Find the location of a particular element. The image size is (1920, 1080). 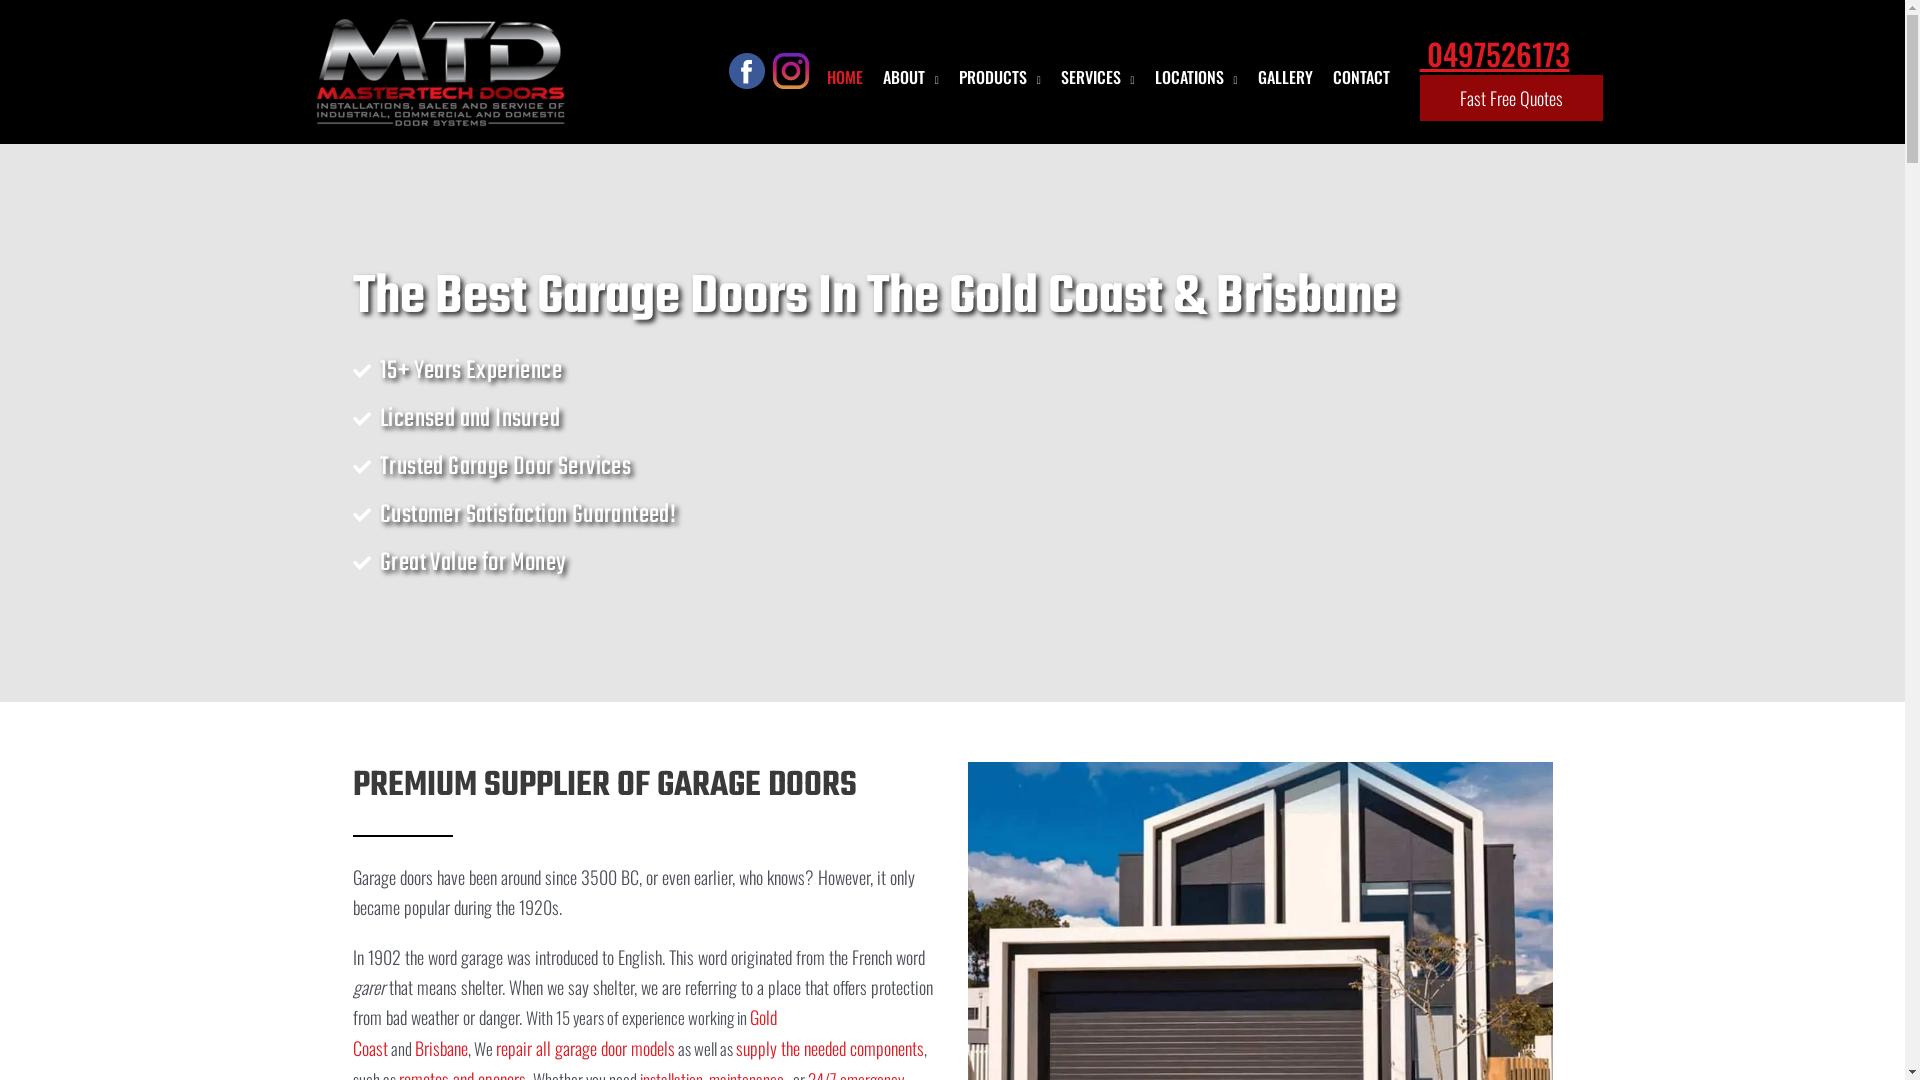

repair all garage door models is located at coordinates (586, 1048).